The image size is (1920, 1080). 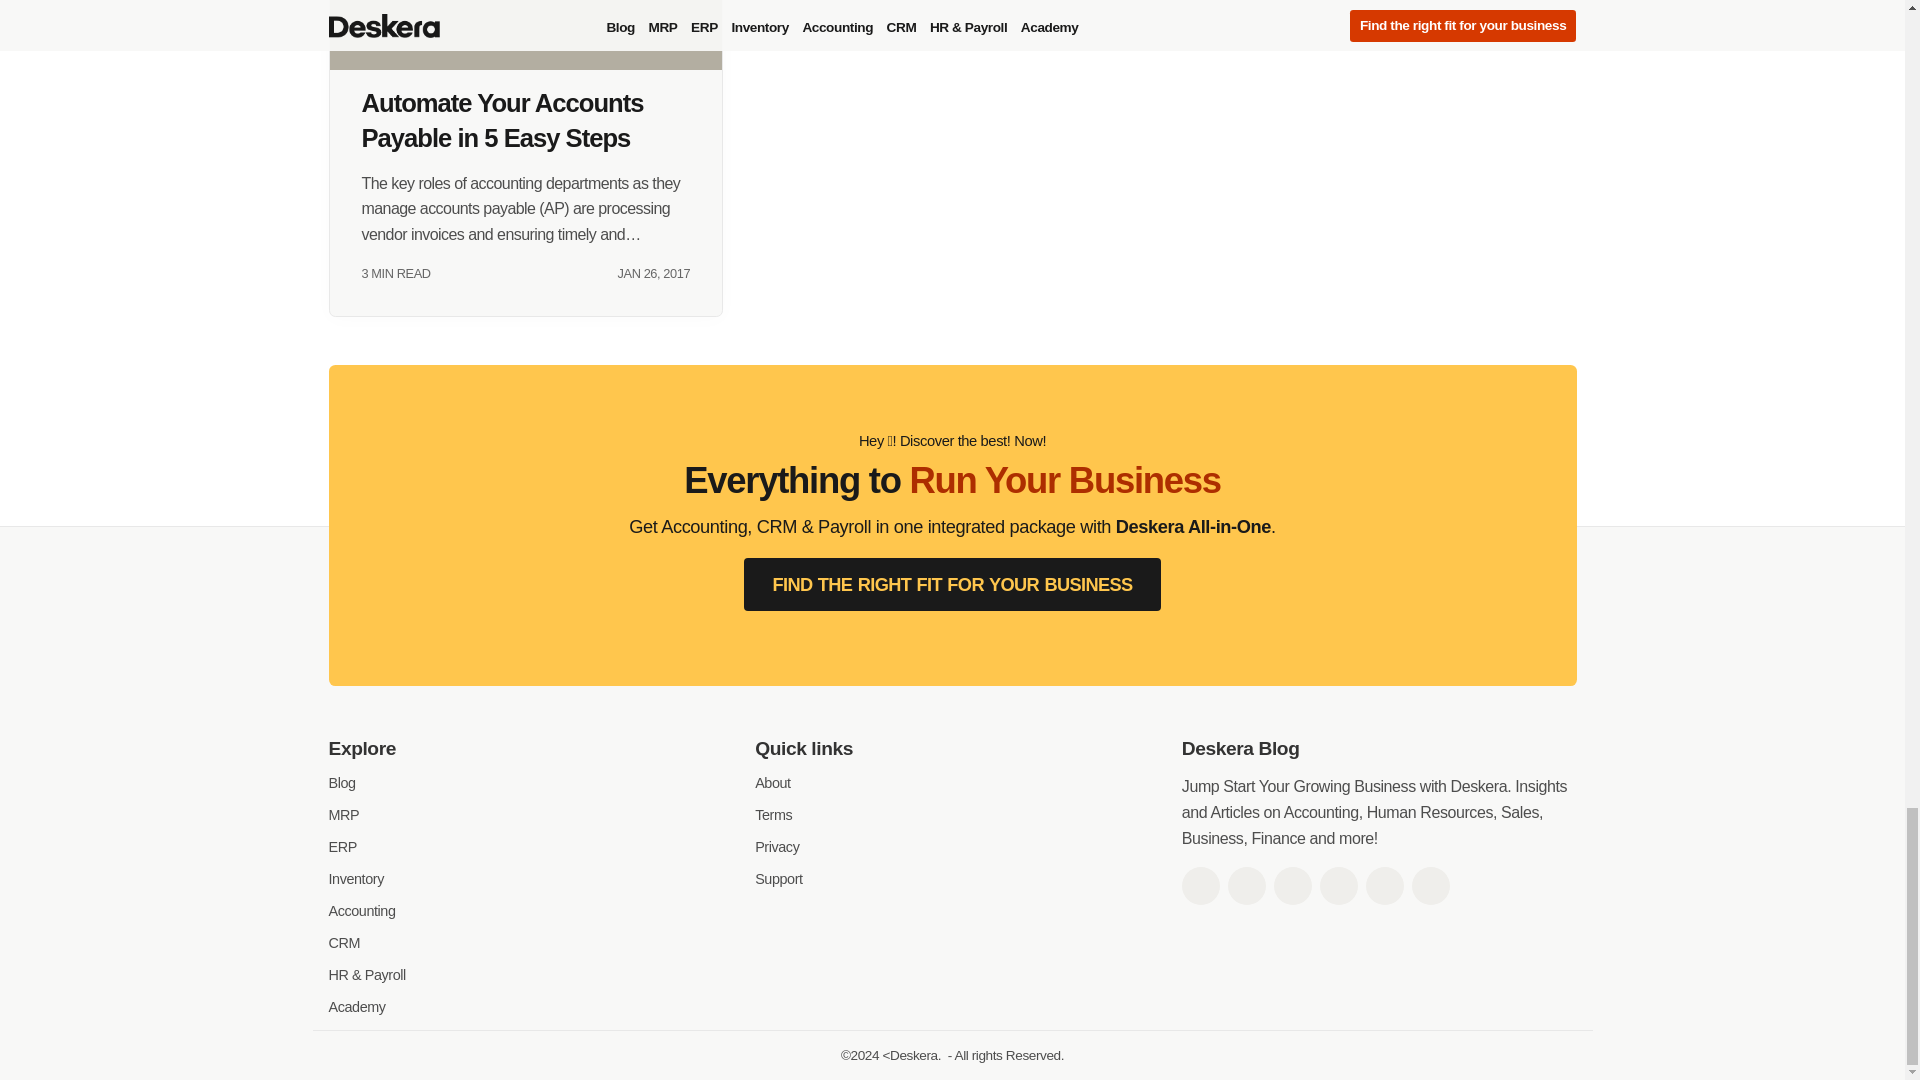 I want to click on Github, so click(x=1384, y=886).